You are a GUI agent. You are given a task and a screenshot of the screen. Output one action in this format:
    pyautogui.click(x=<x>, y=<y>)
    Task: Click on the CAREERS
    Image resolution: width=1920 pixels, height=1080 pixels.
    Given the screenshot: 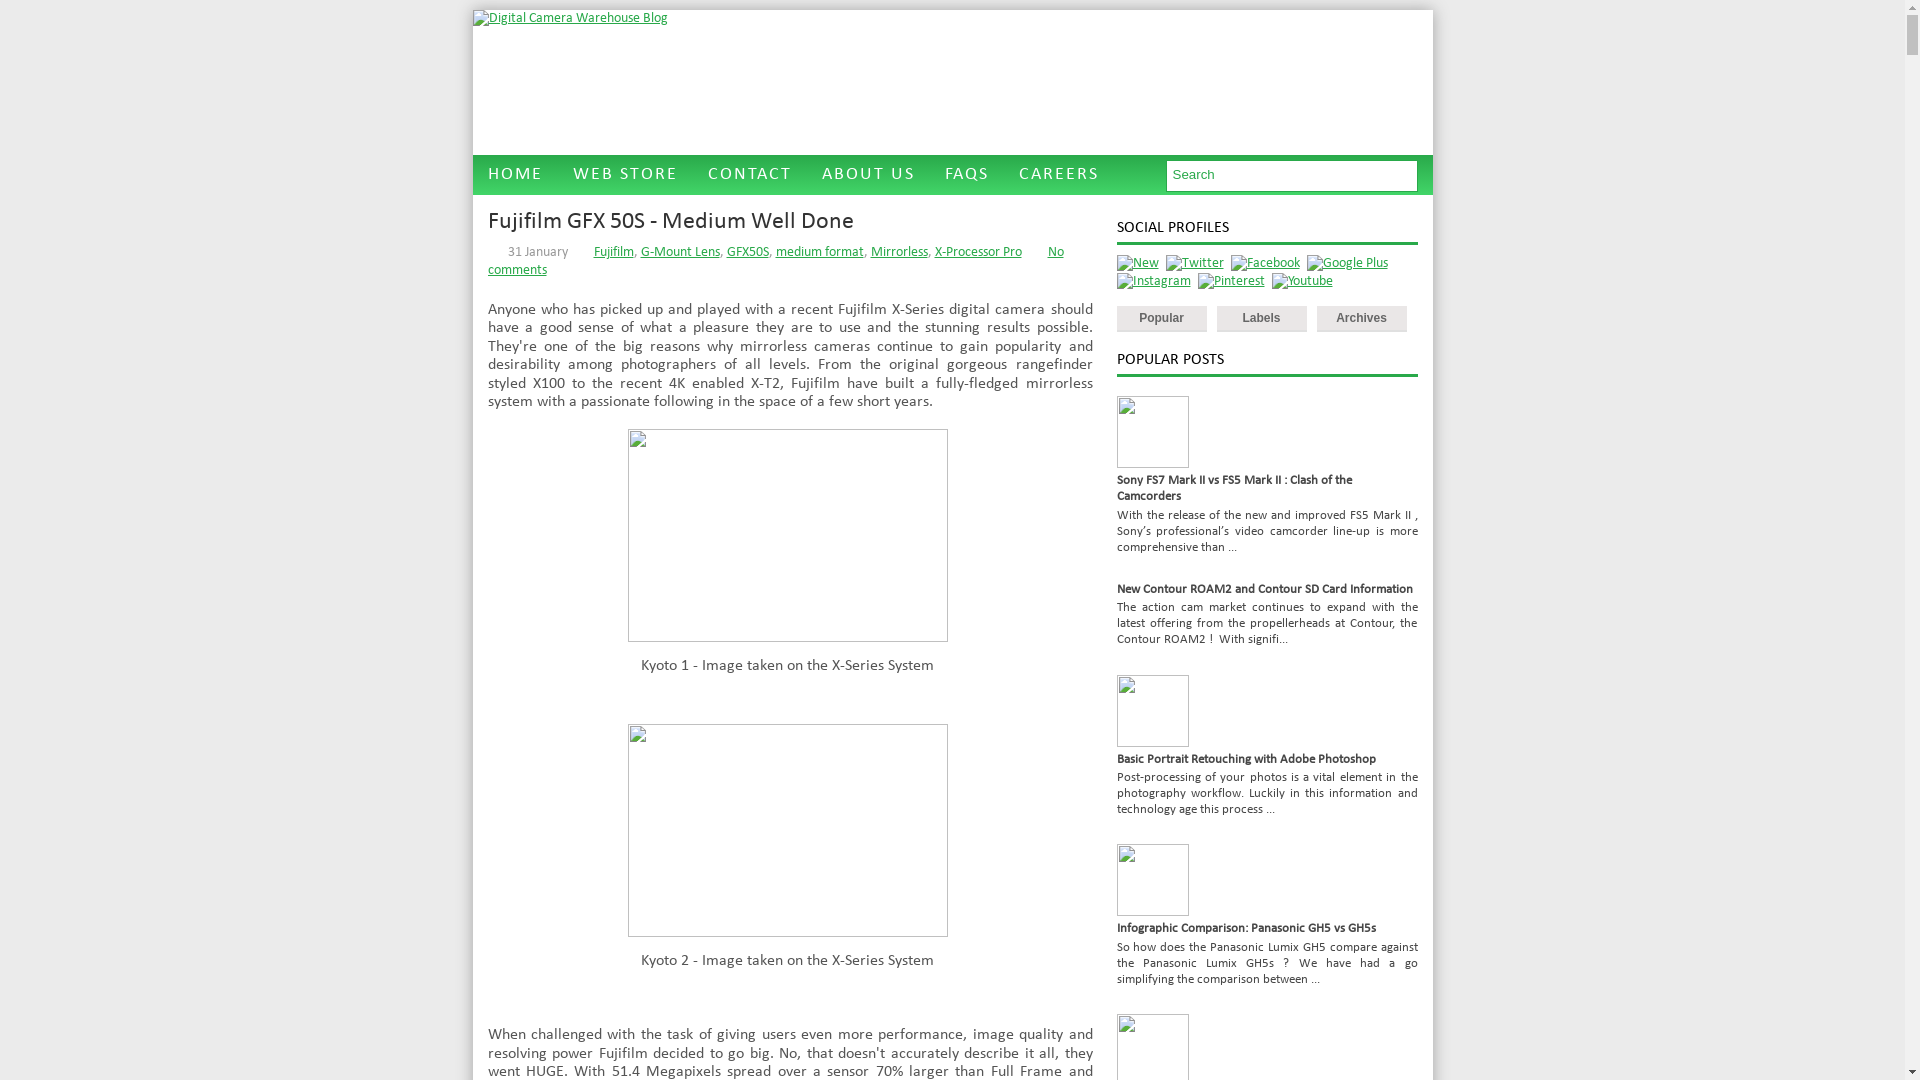 What is the action you would take?
    pyautogui.click(x=1059, y=176)
    